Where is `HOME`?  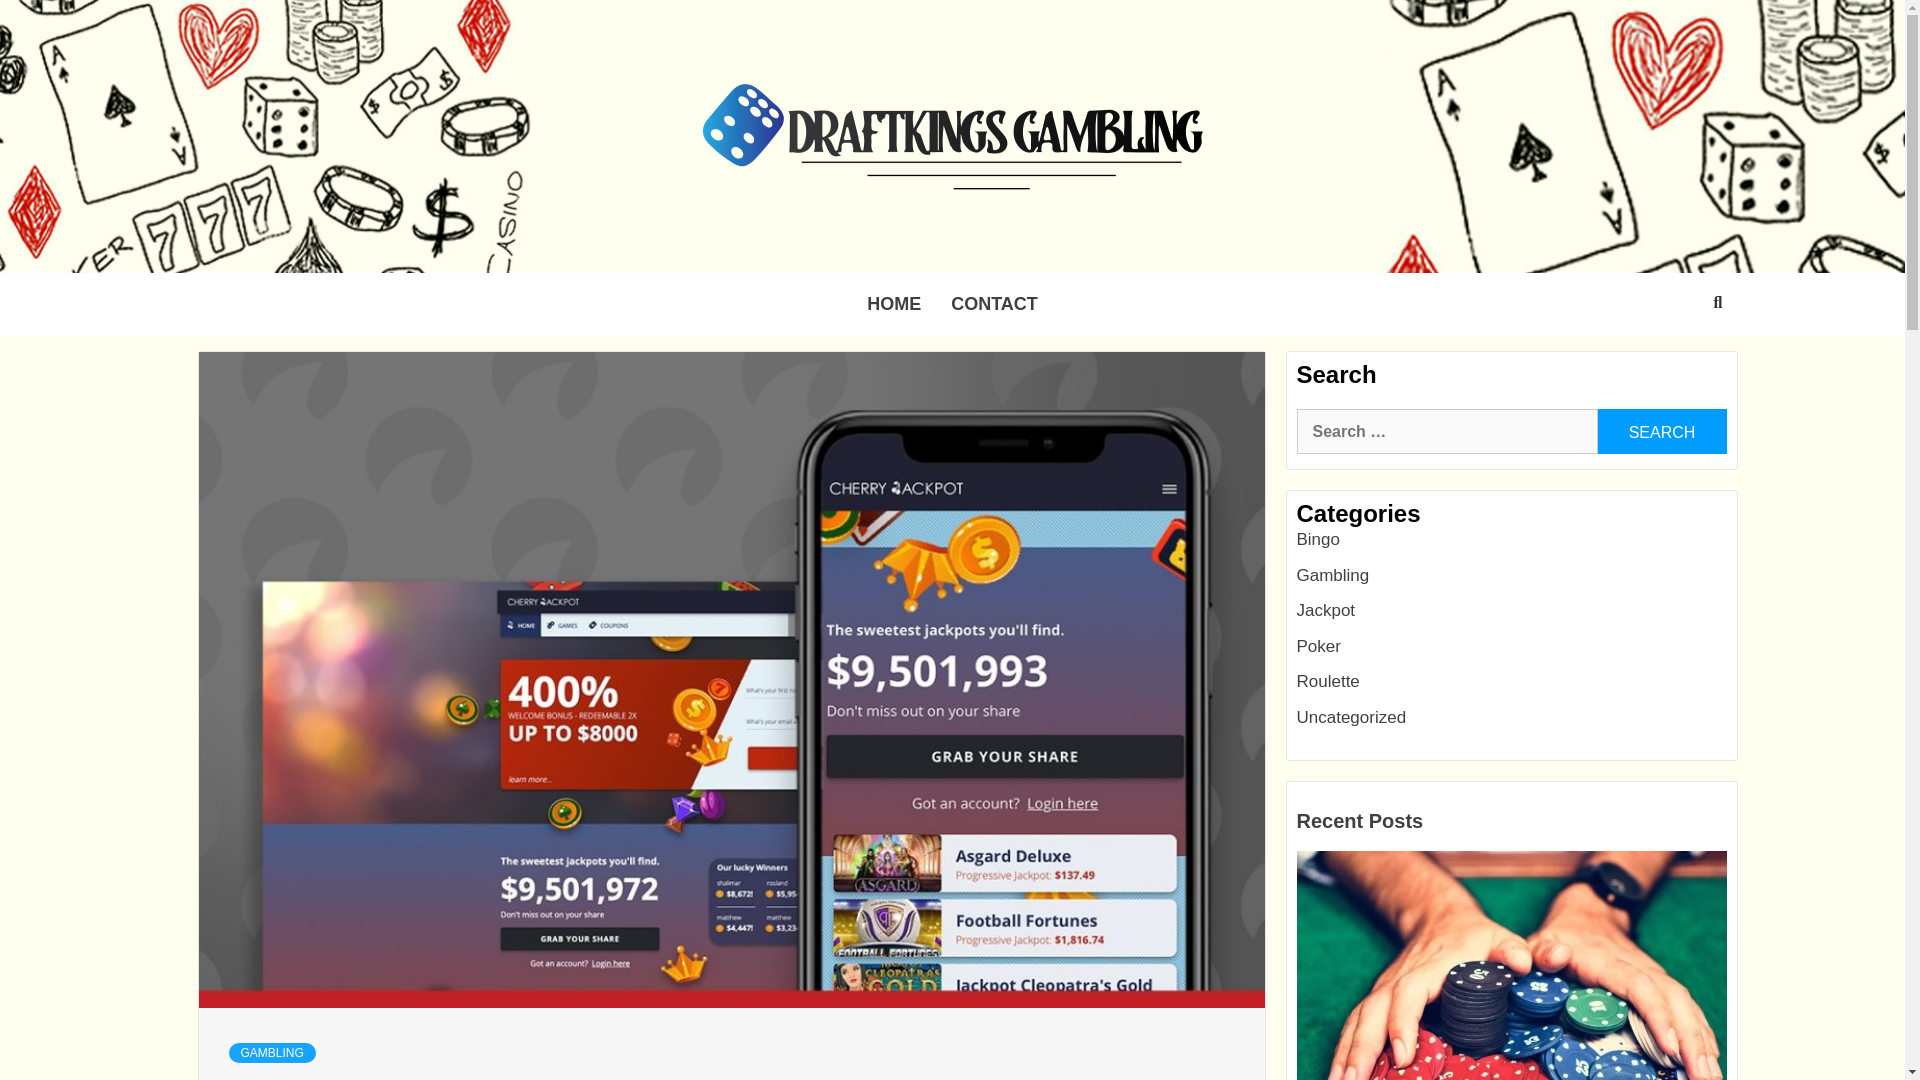
HOME is located at coordinates (894, 304).